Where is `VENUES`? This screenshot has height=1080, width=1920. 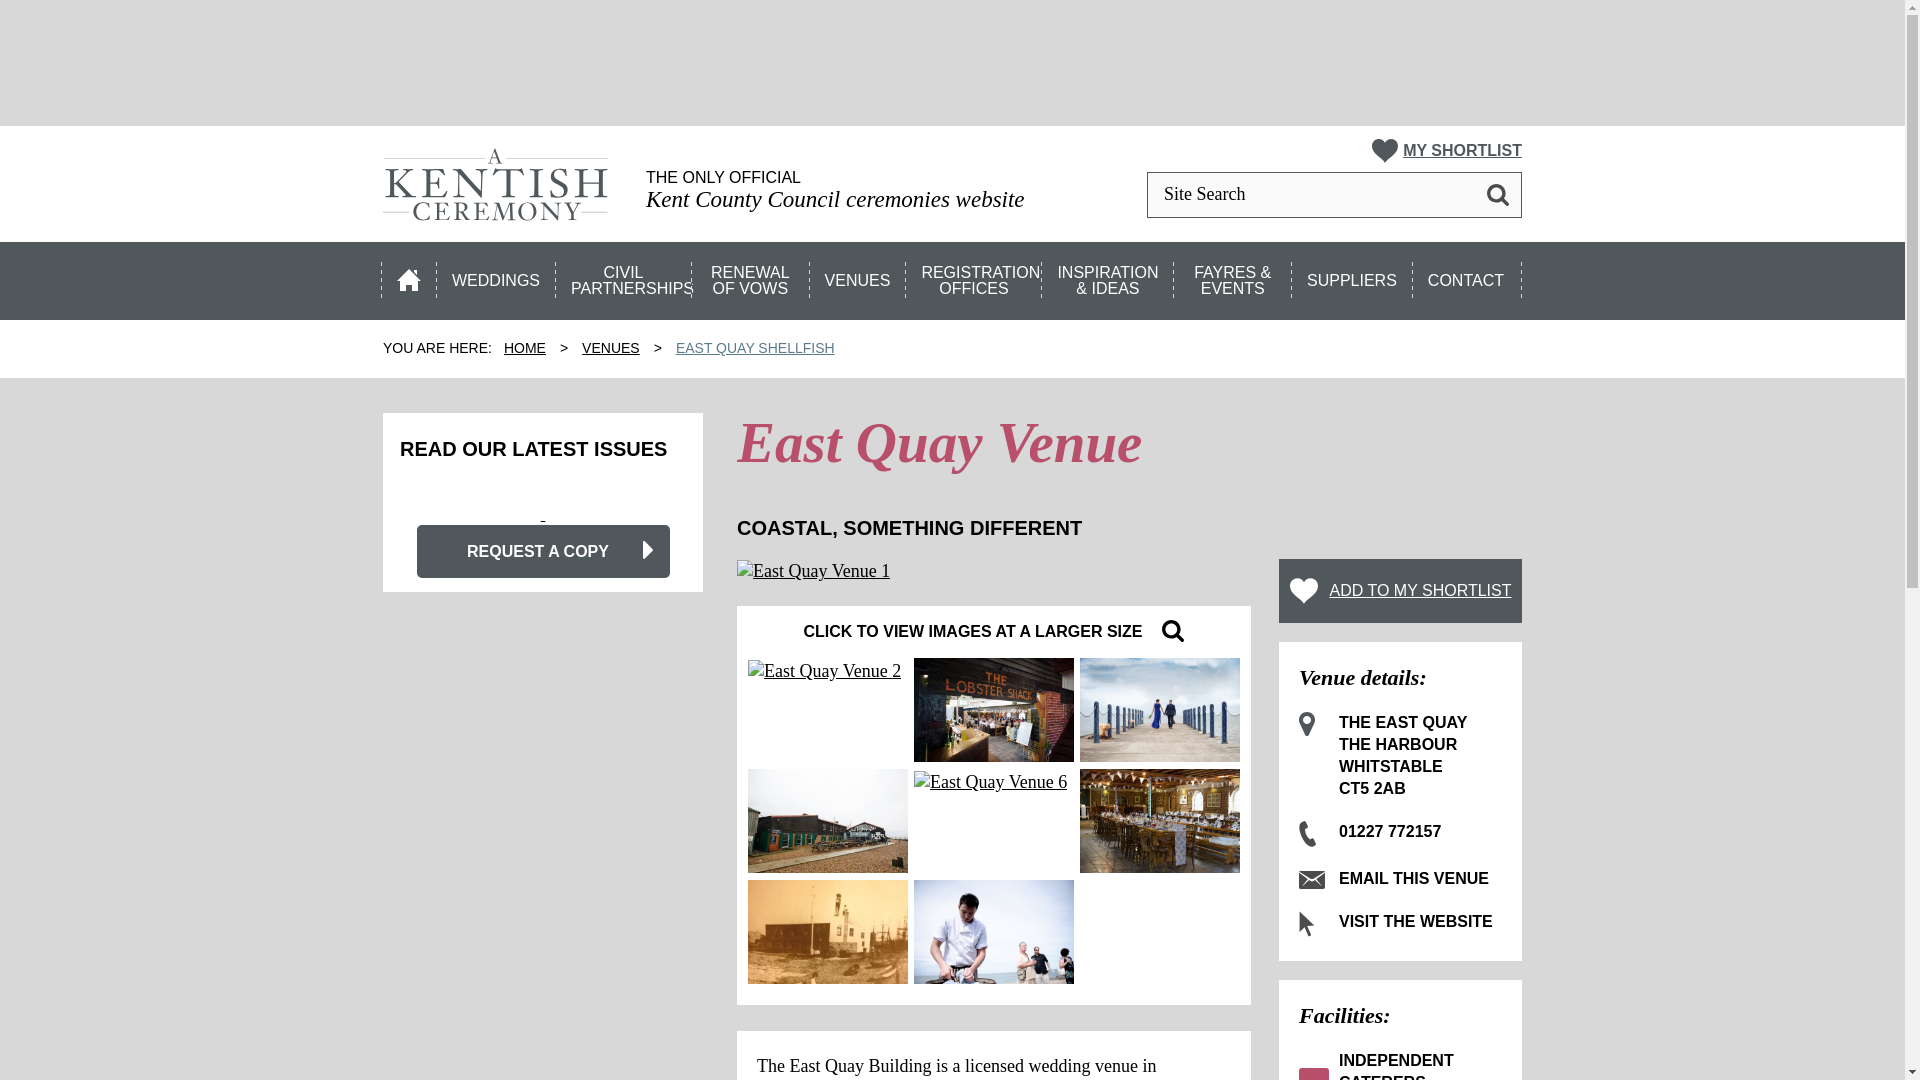 VENUES is located at coordinates (859, 275).